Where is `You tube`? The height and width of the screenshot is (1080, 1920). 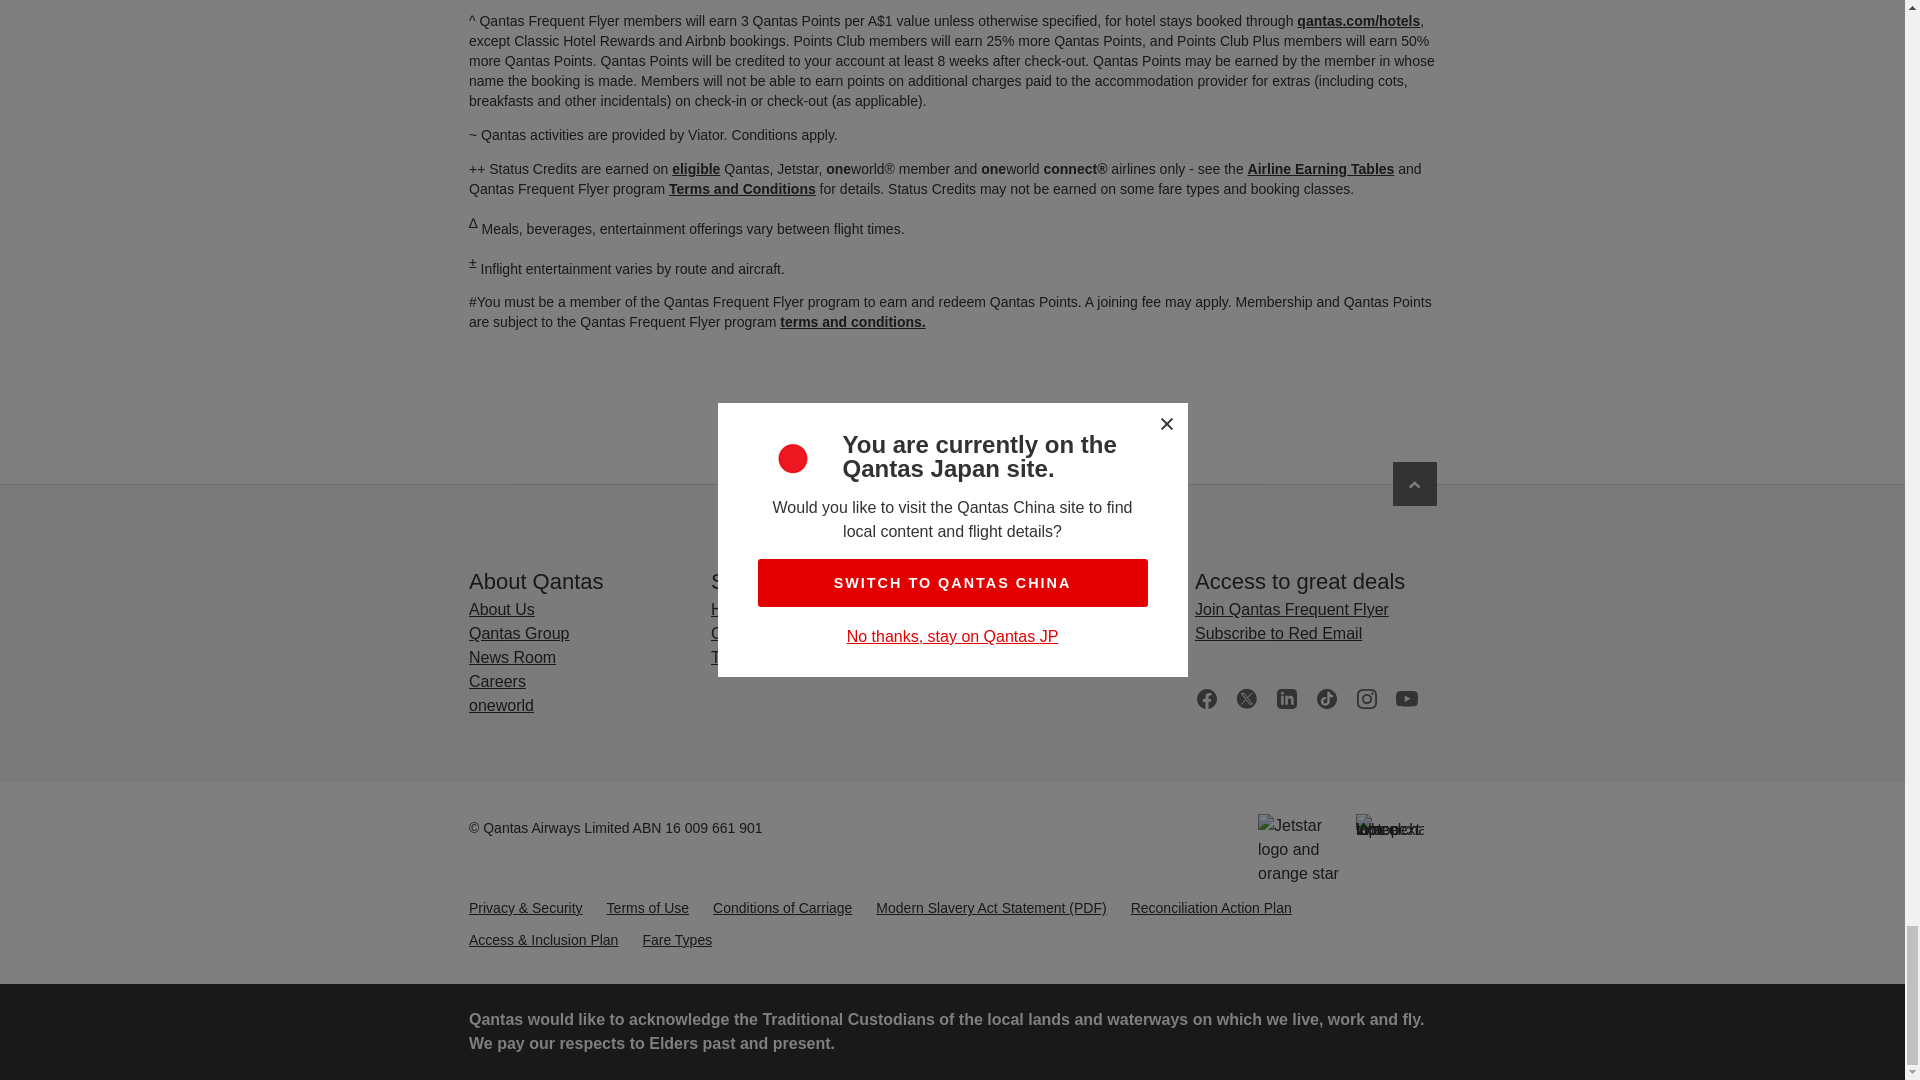 You tube is located at coordinates (1406, 698).